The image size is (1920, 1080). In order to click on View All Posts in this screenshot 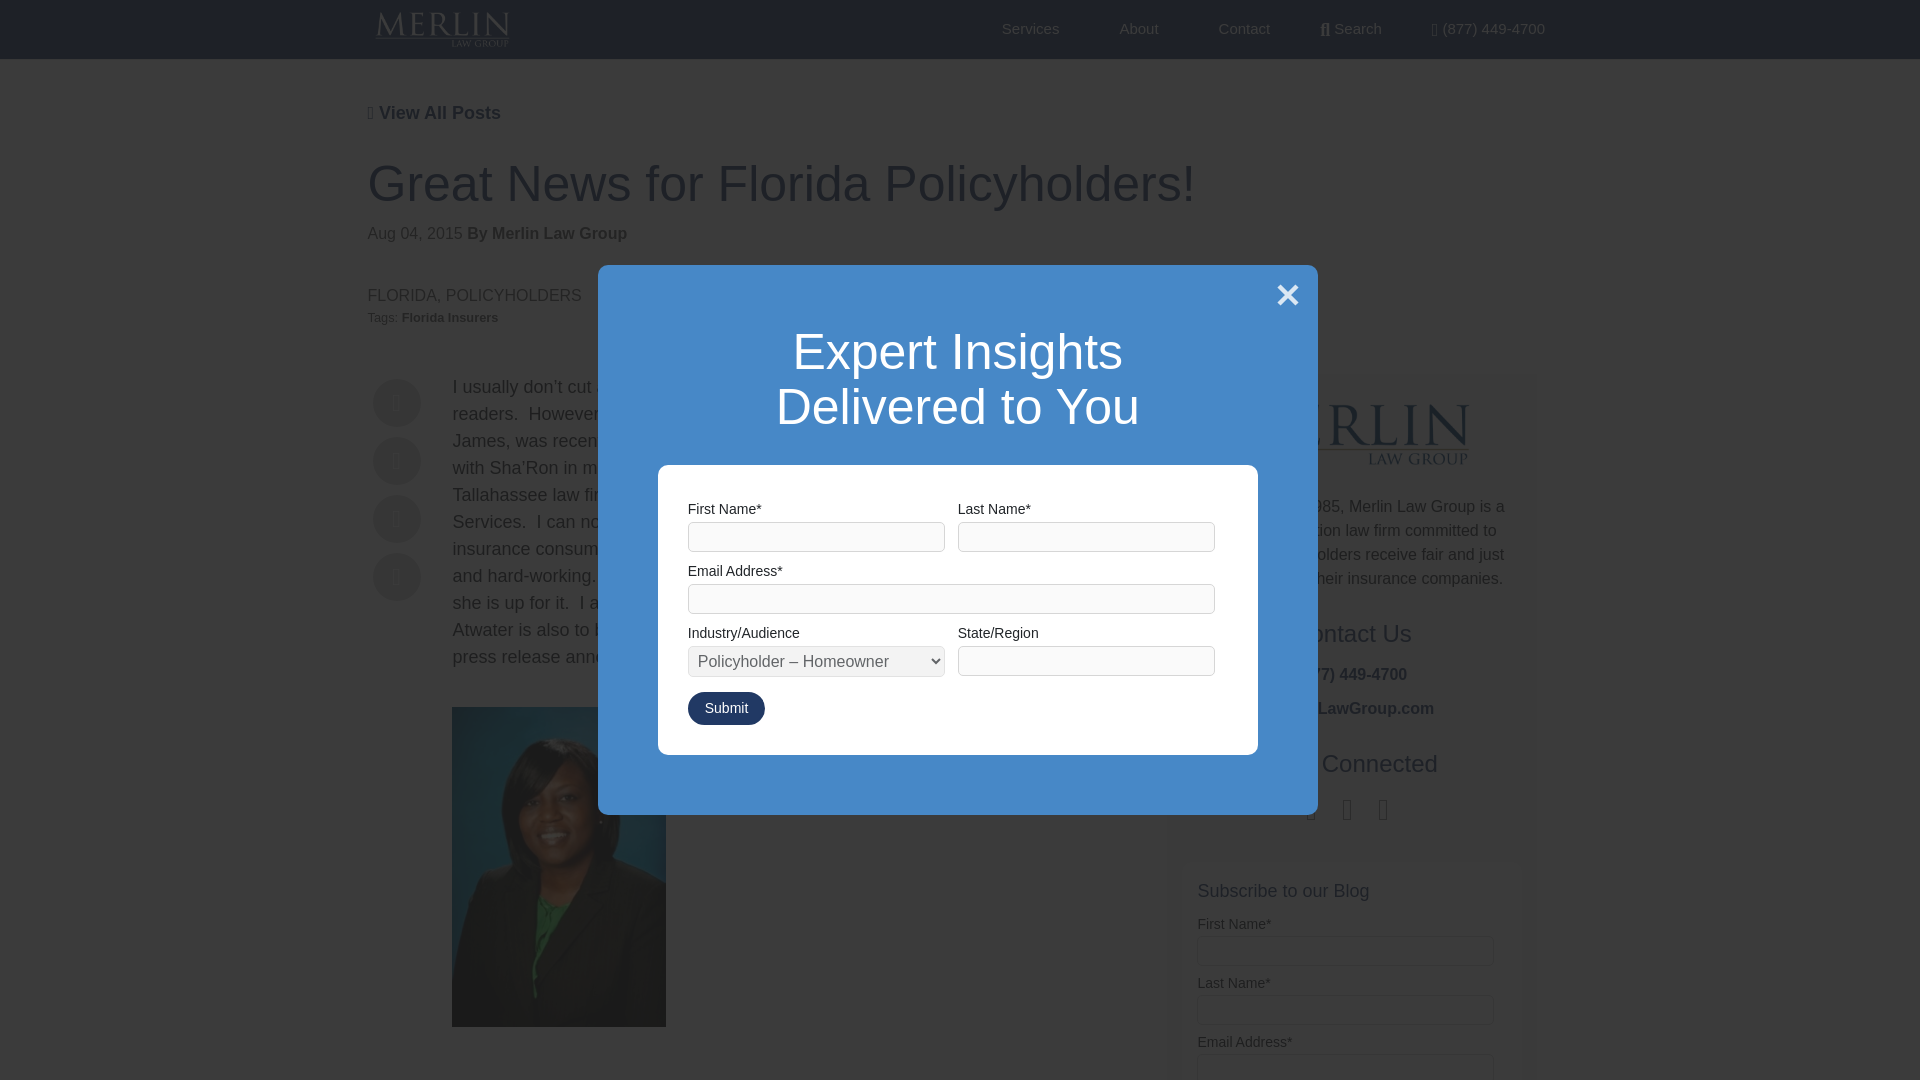, I will do `click(434, 112)`.